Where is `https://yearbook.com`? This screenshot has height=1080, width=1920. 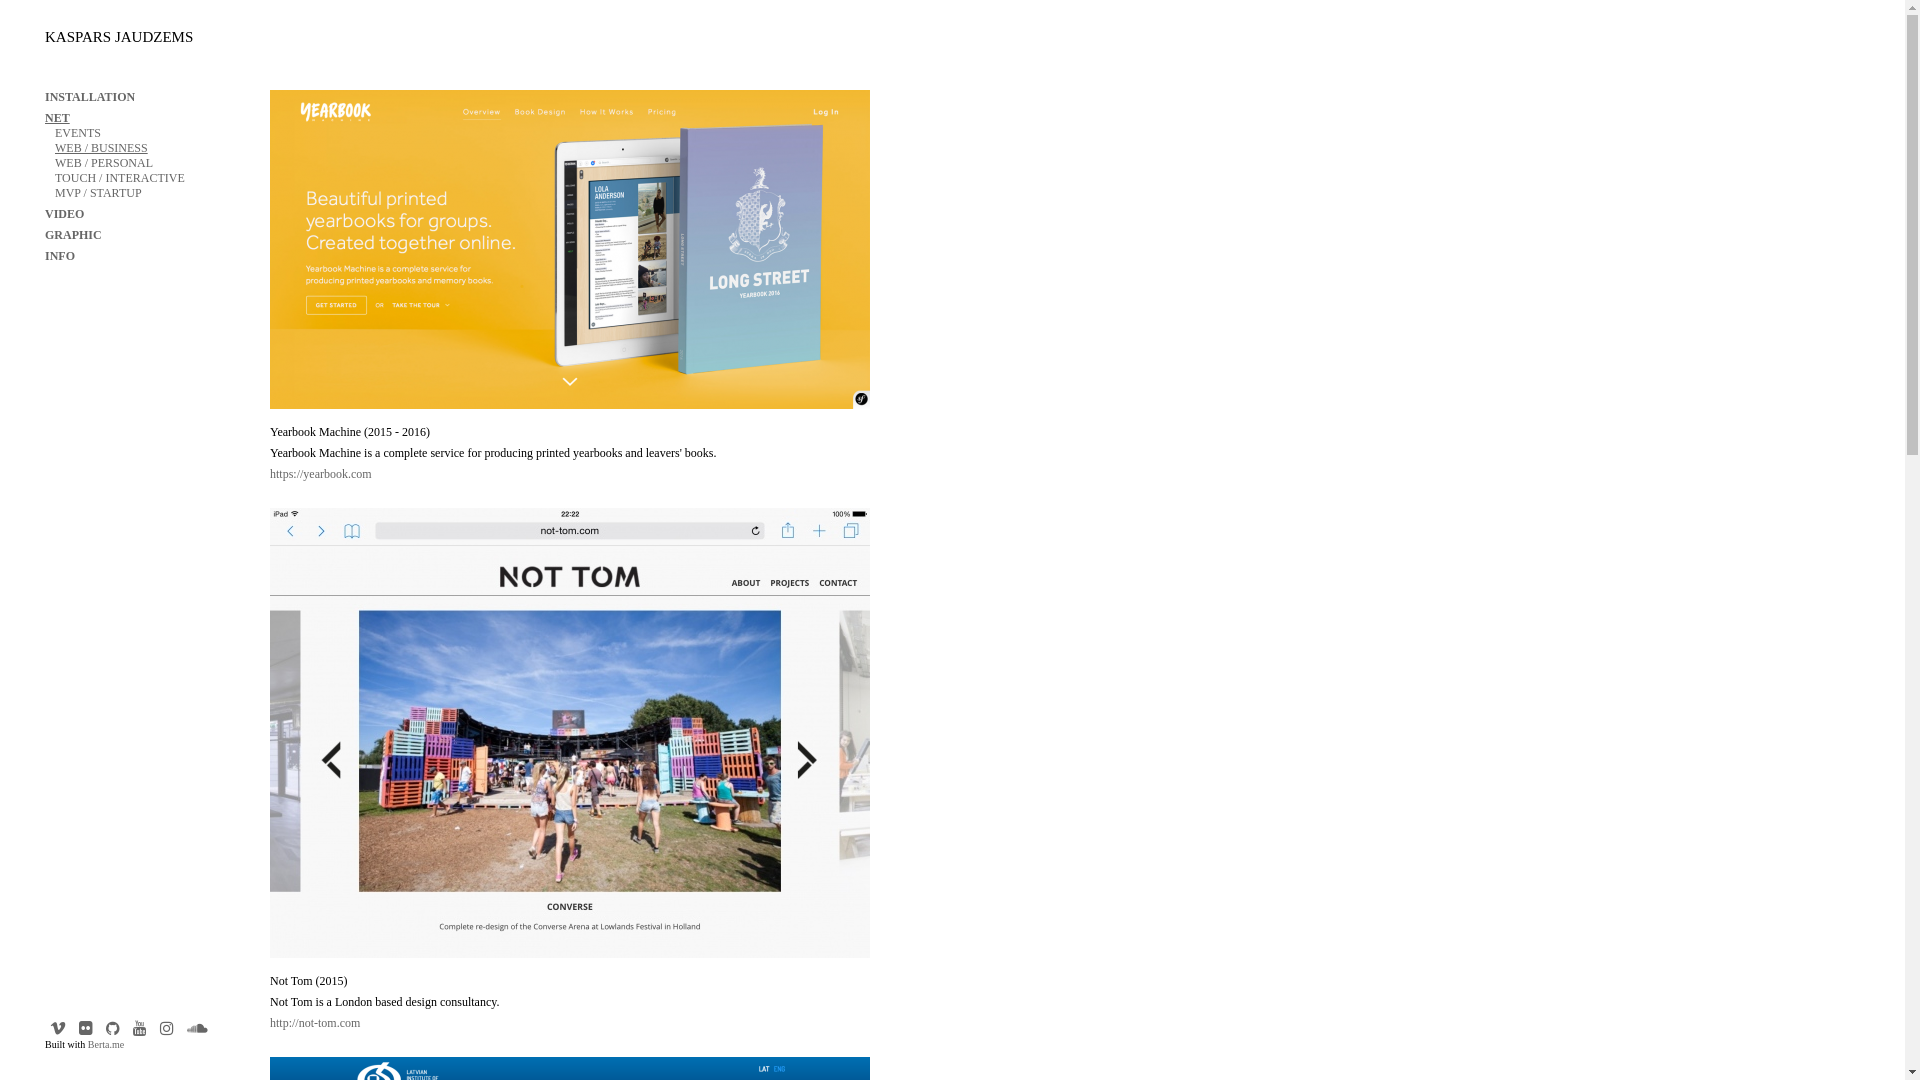
https://yearbook.com is located at coordinates (321, 474).